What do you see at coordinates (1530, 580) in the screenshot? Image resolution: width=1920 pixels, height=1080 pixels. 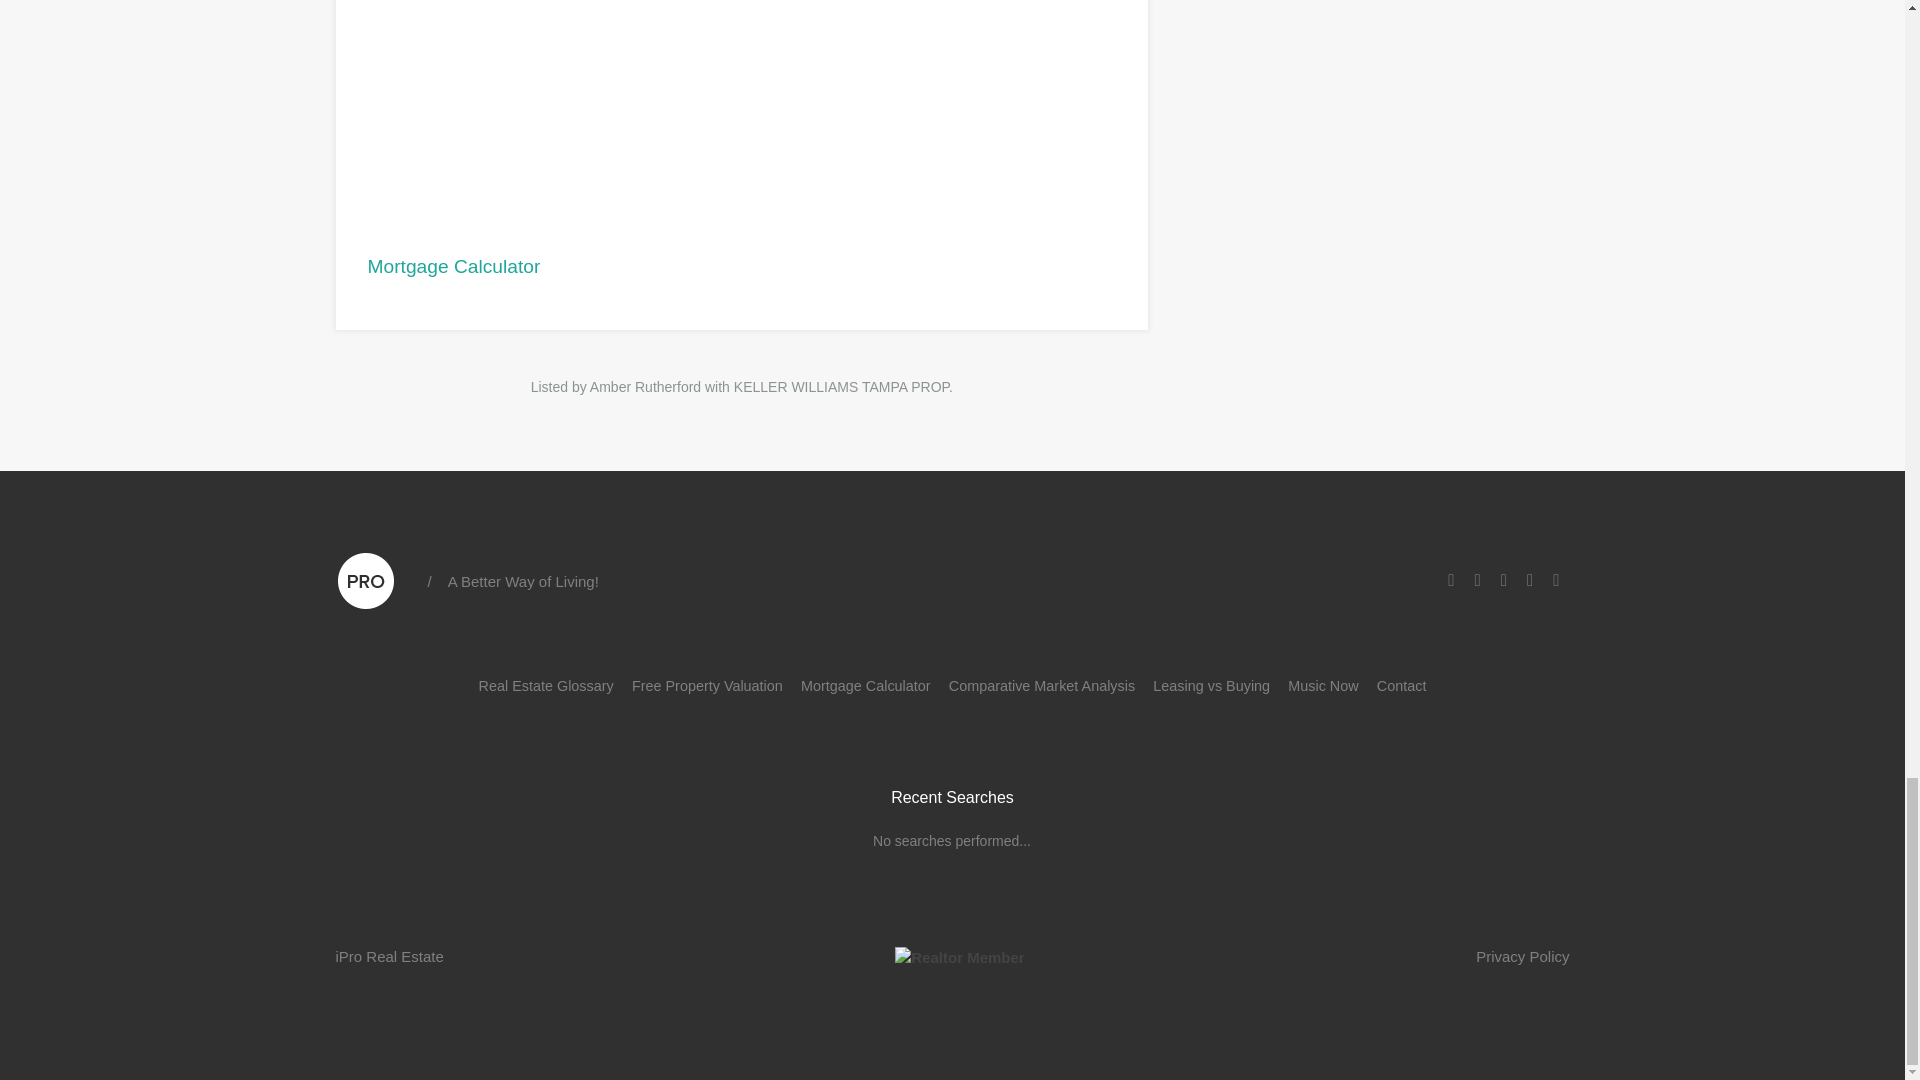 I see `YouTube` at bounding box center [1530, 580].